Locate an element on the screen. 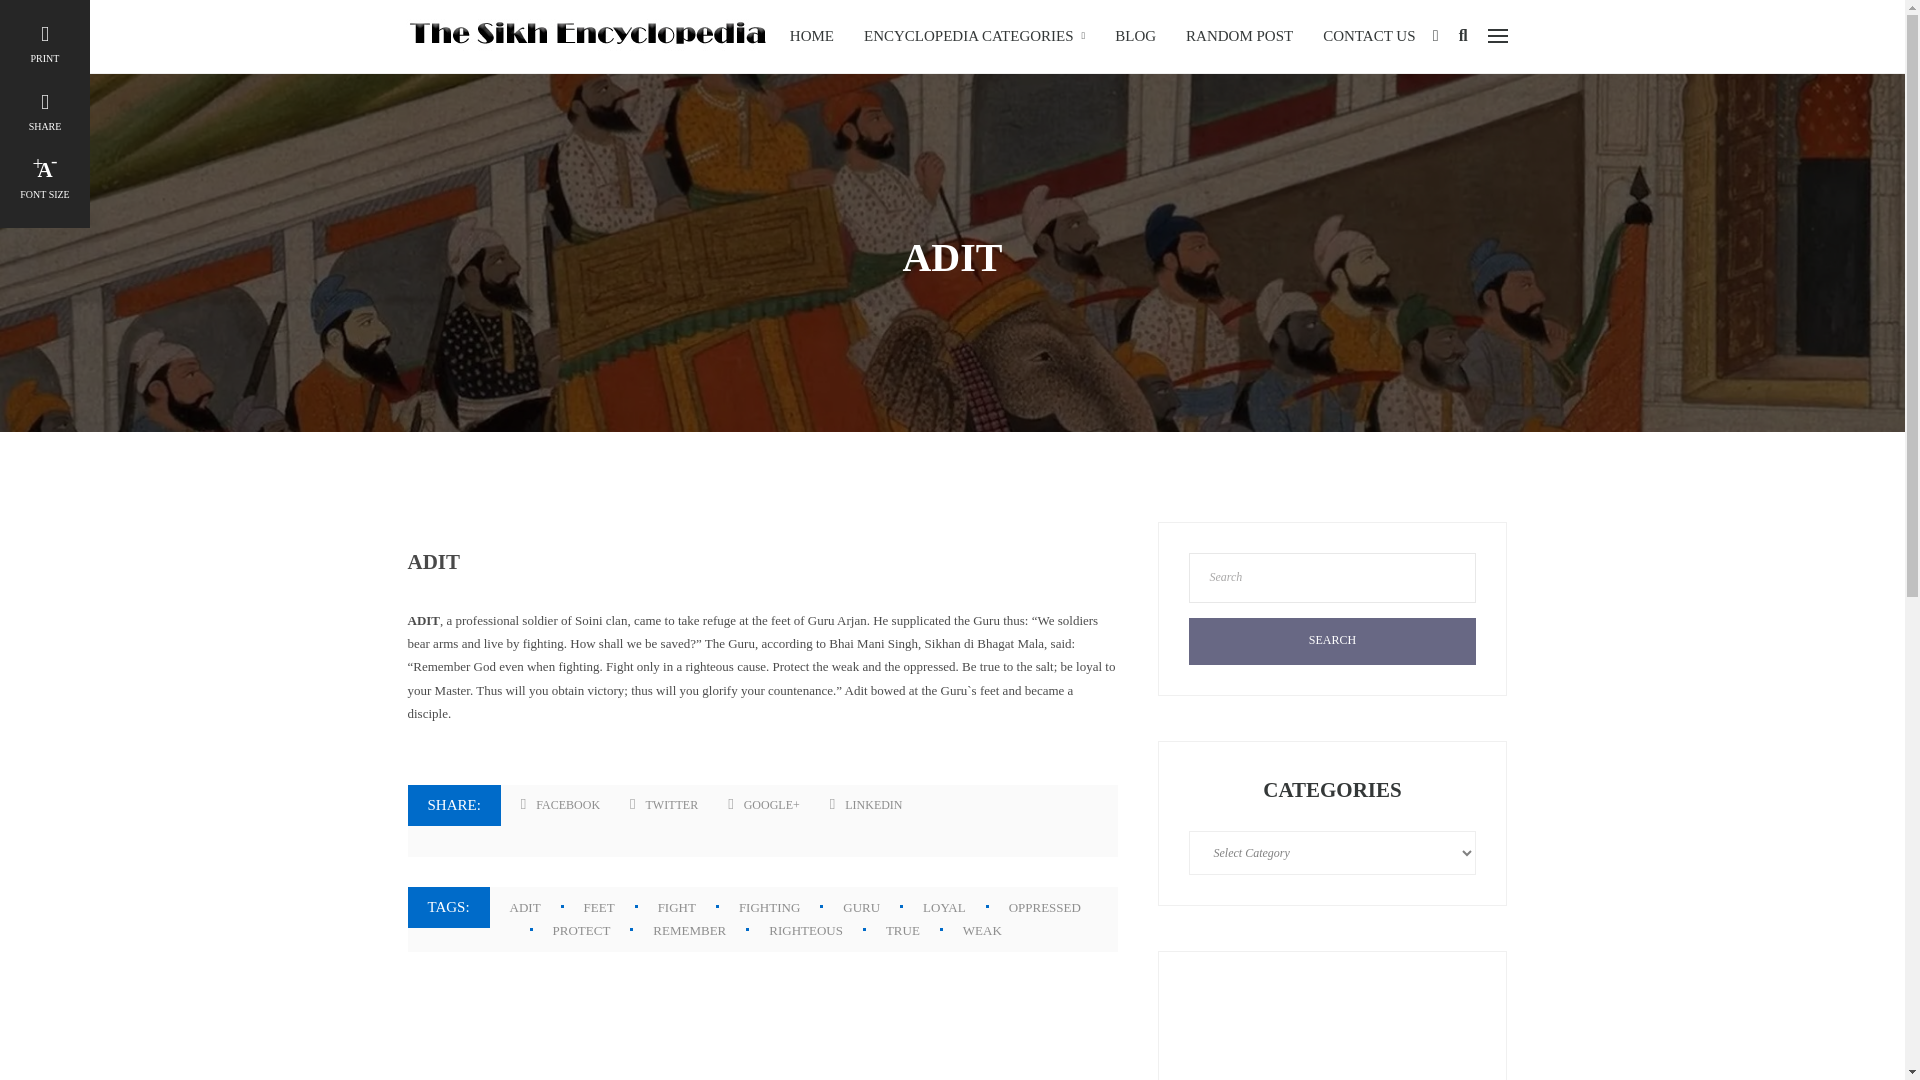  ENCYCLOPEDIA CATEGORIES is located at coordinates (974, 36).